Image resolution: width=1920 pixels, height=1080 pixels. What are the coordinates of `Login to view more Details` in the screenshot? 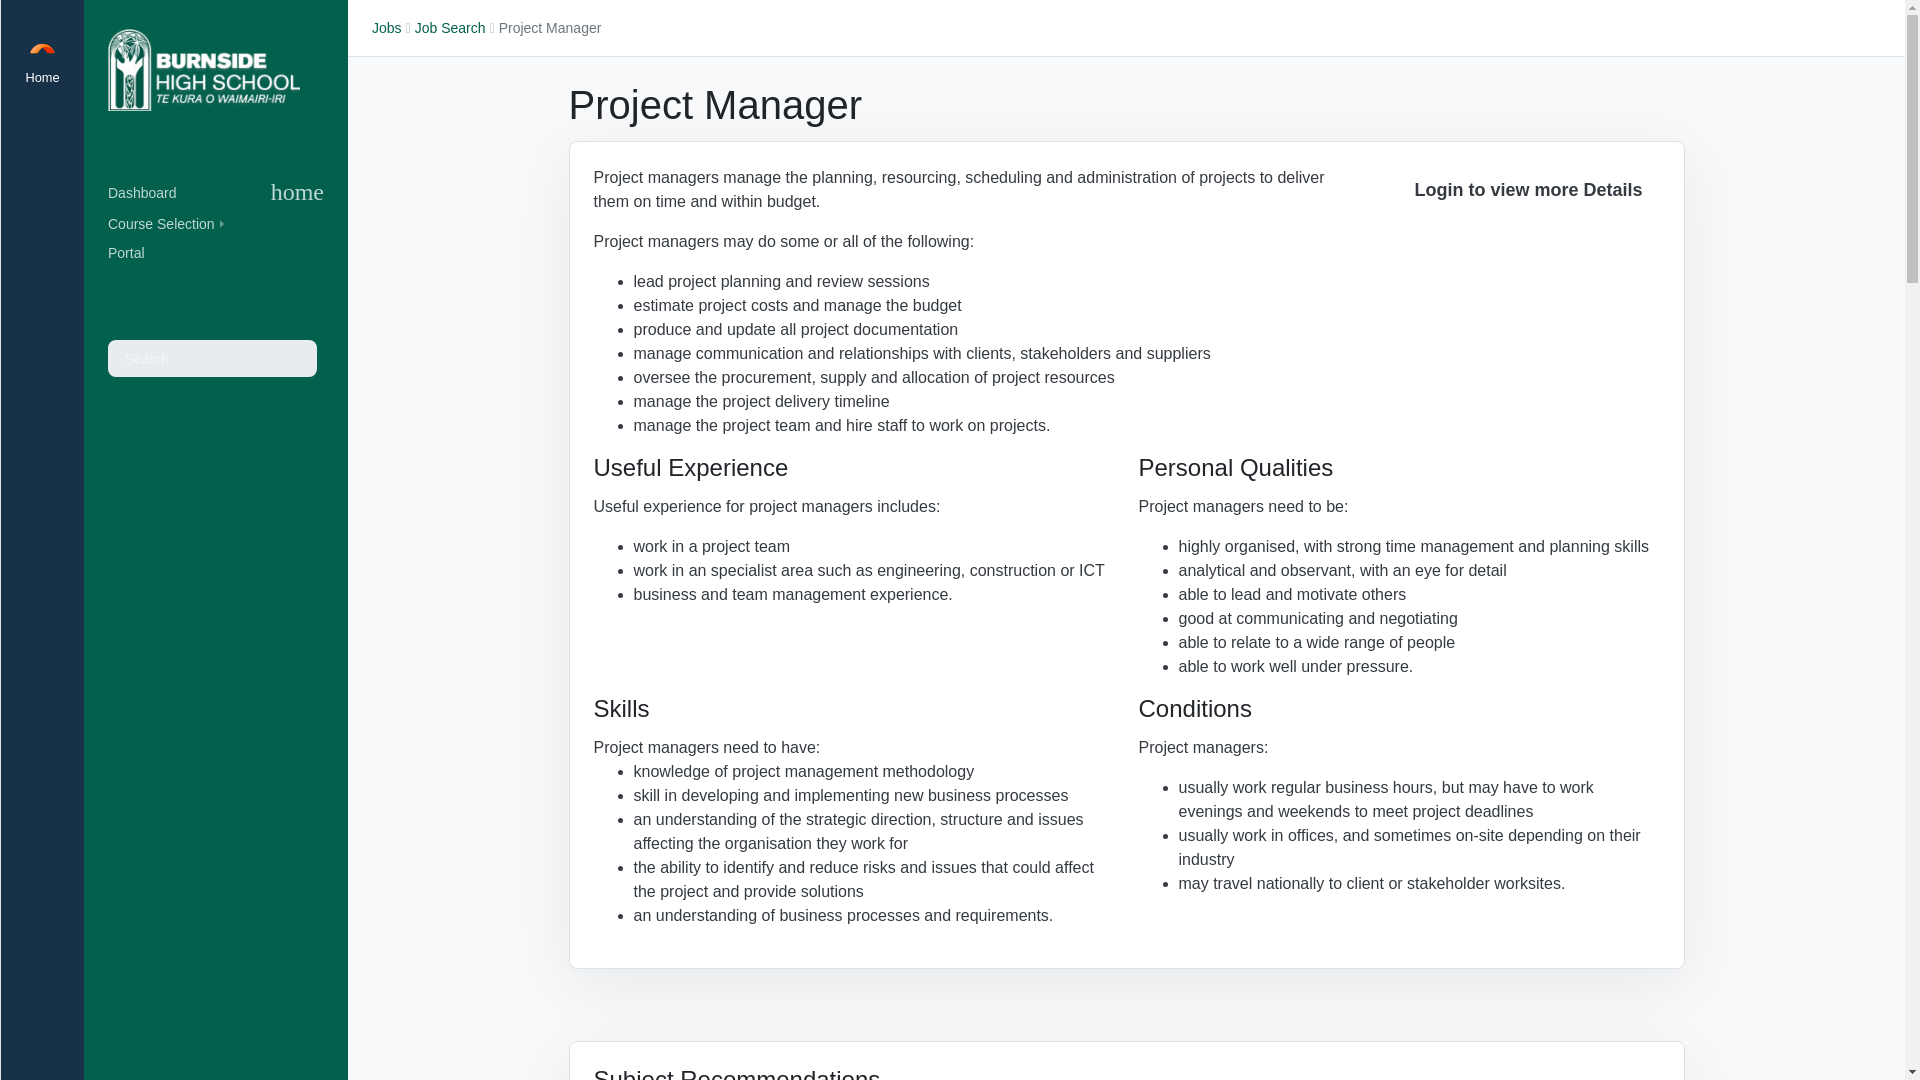 It's located at (1528, 190).